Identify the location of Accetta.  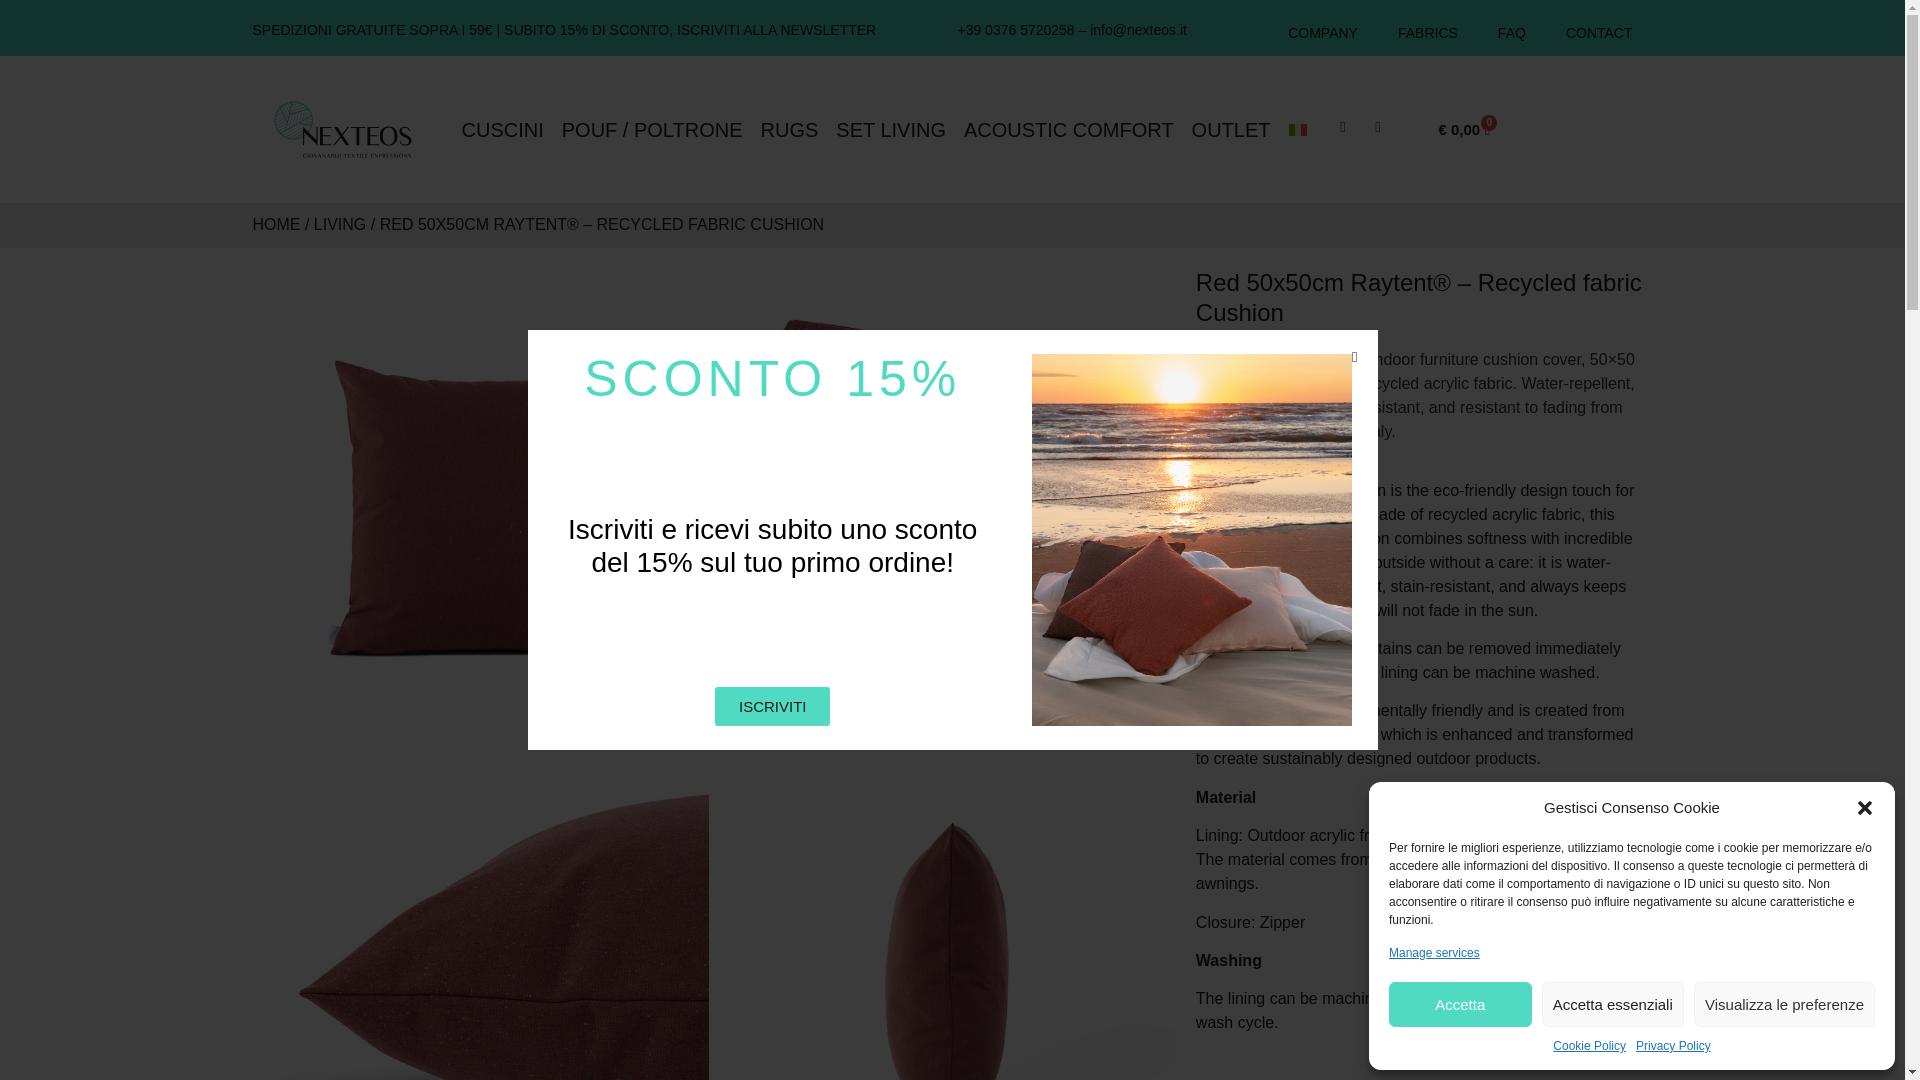
(1460, 1004).